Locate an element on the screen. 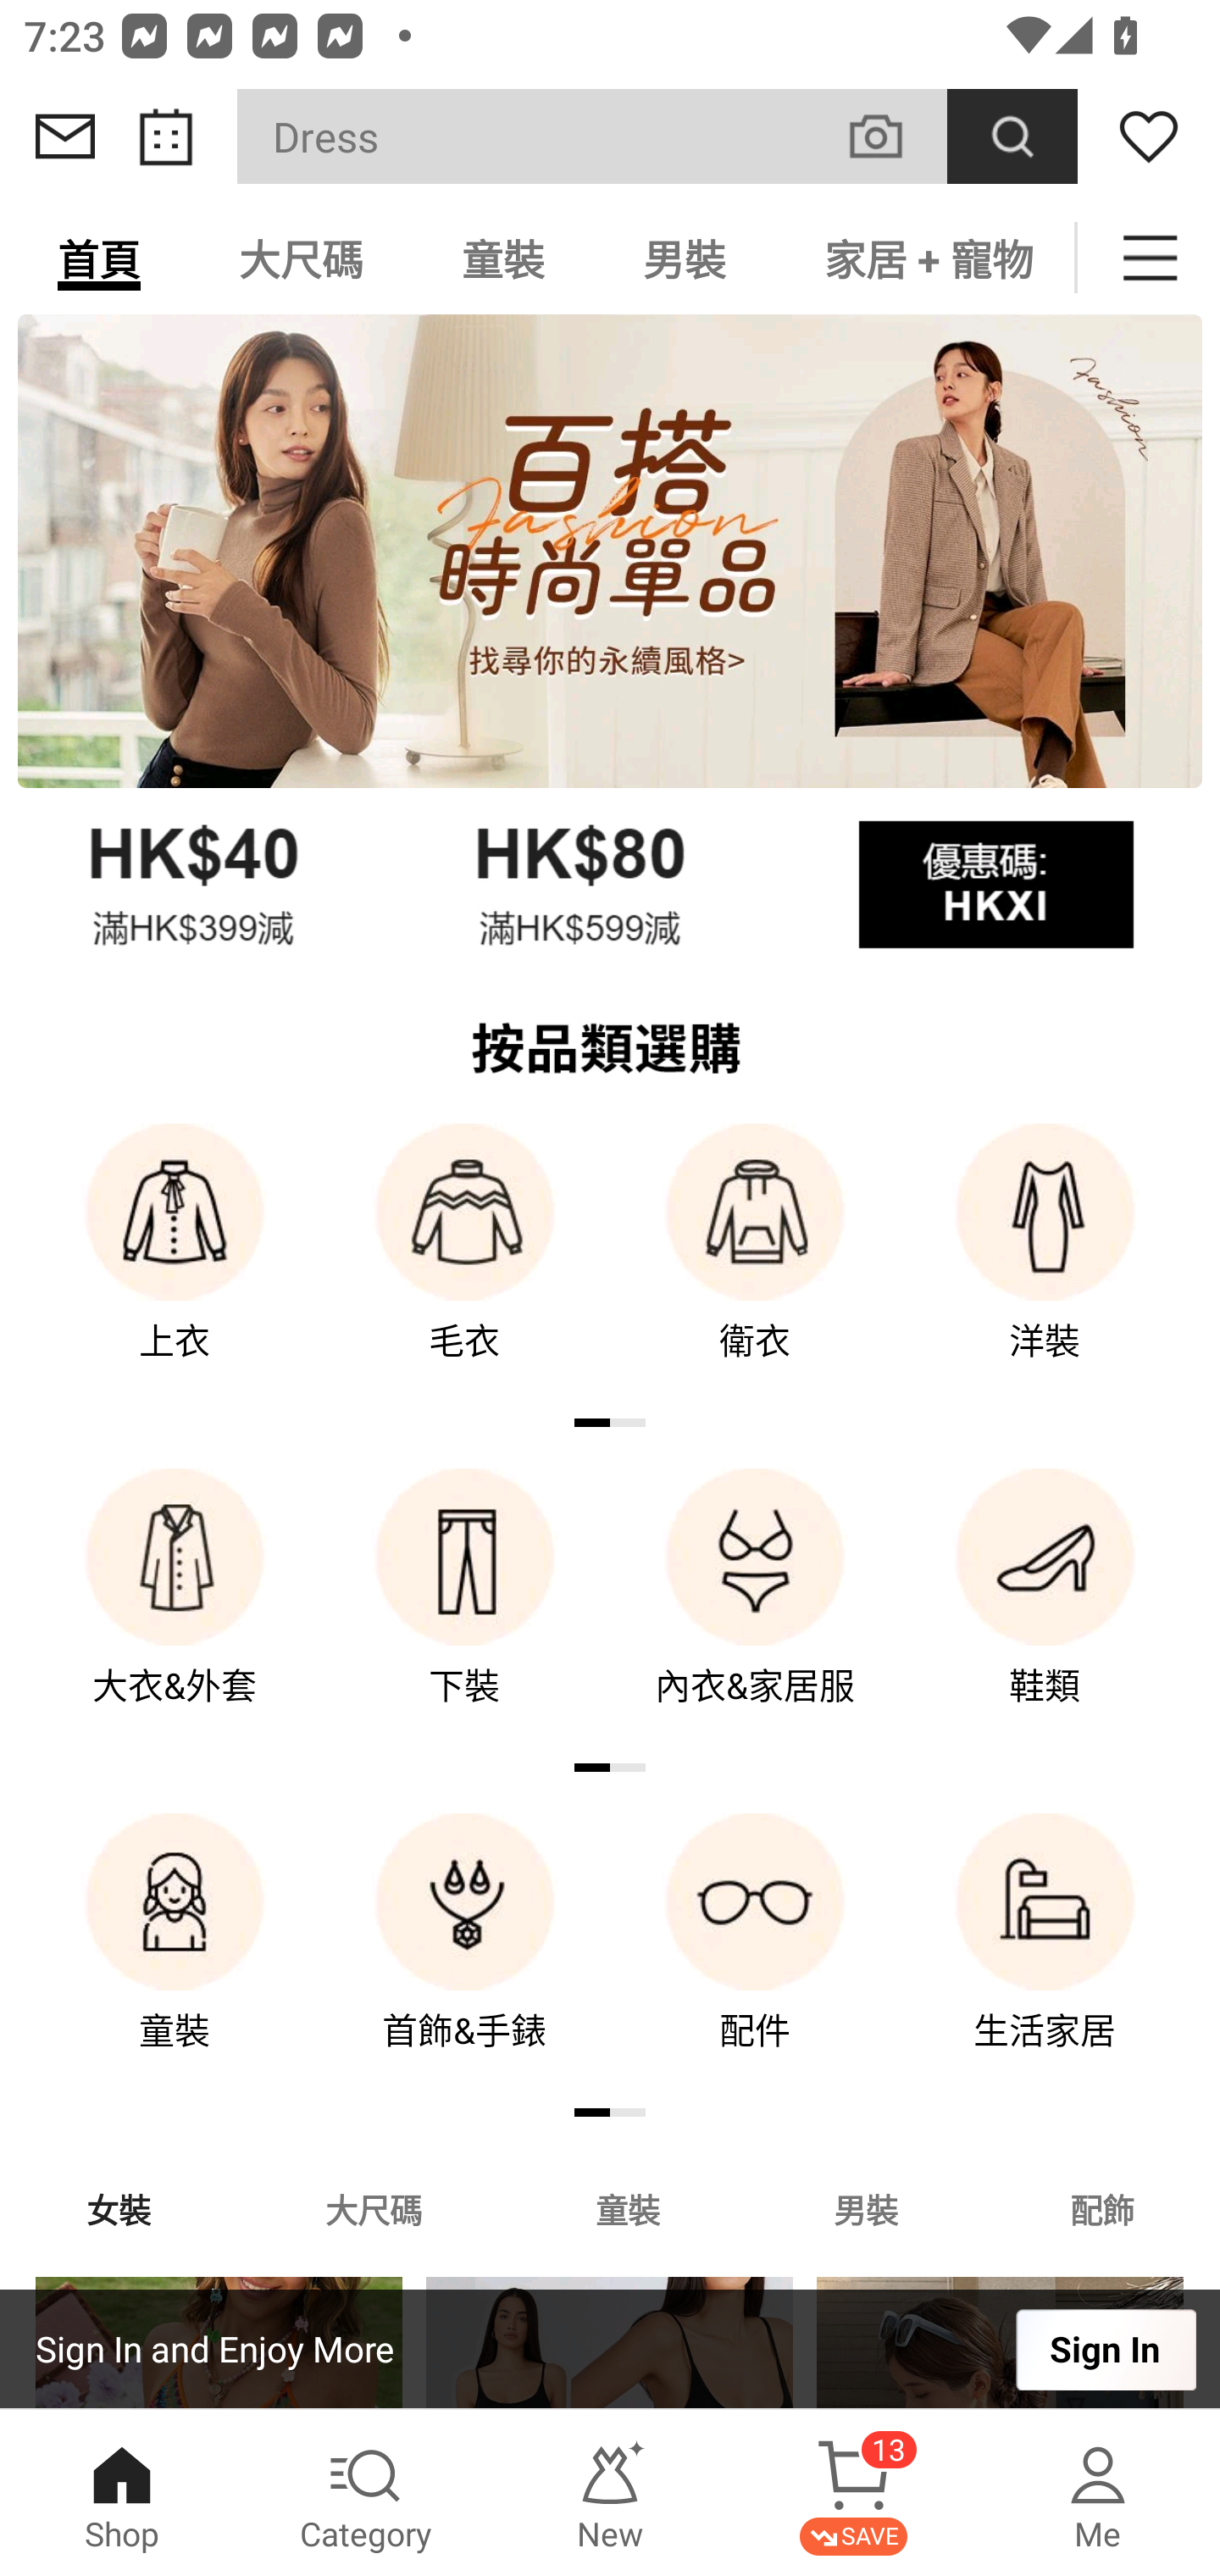 This screenshot has width=1220, height=2576. 配件 is located at coordinates (755, 1955).